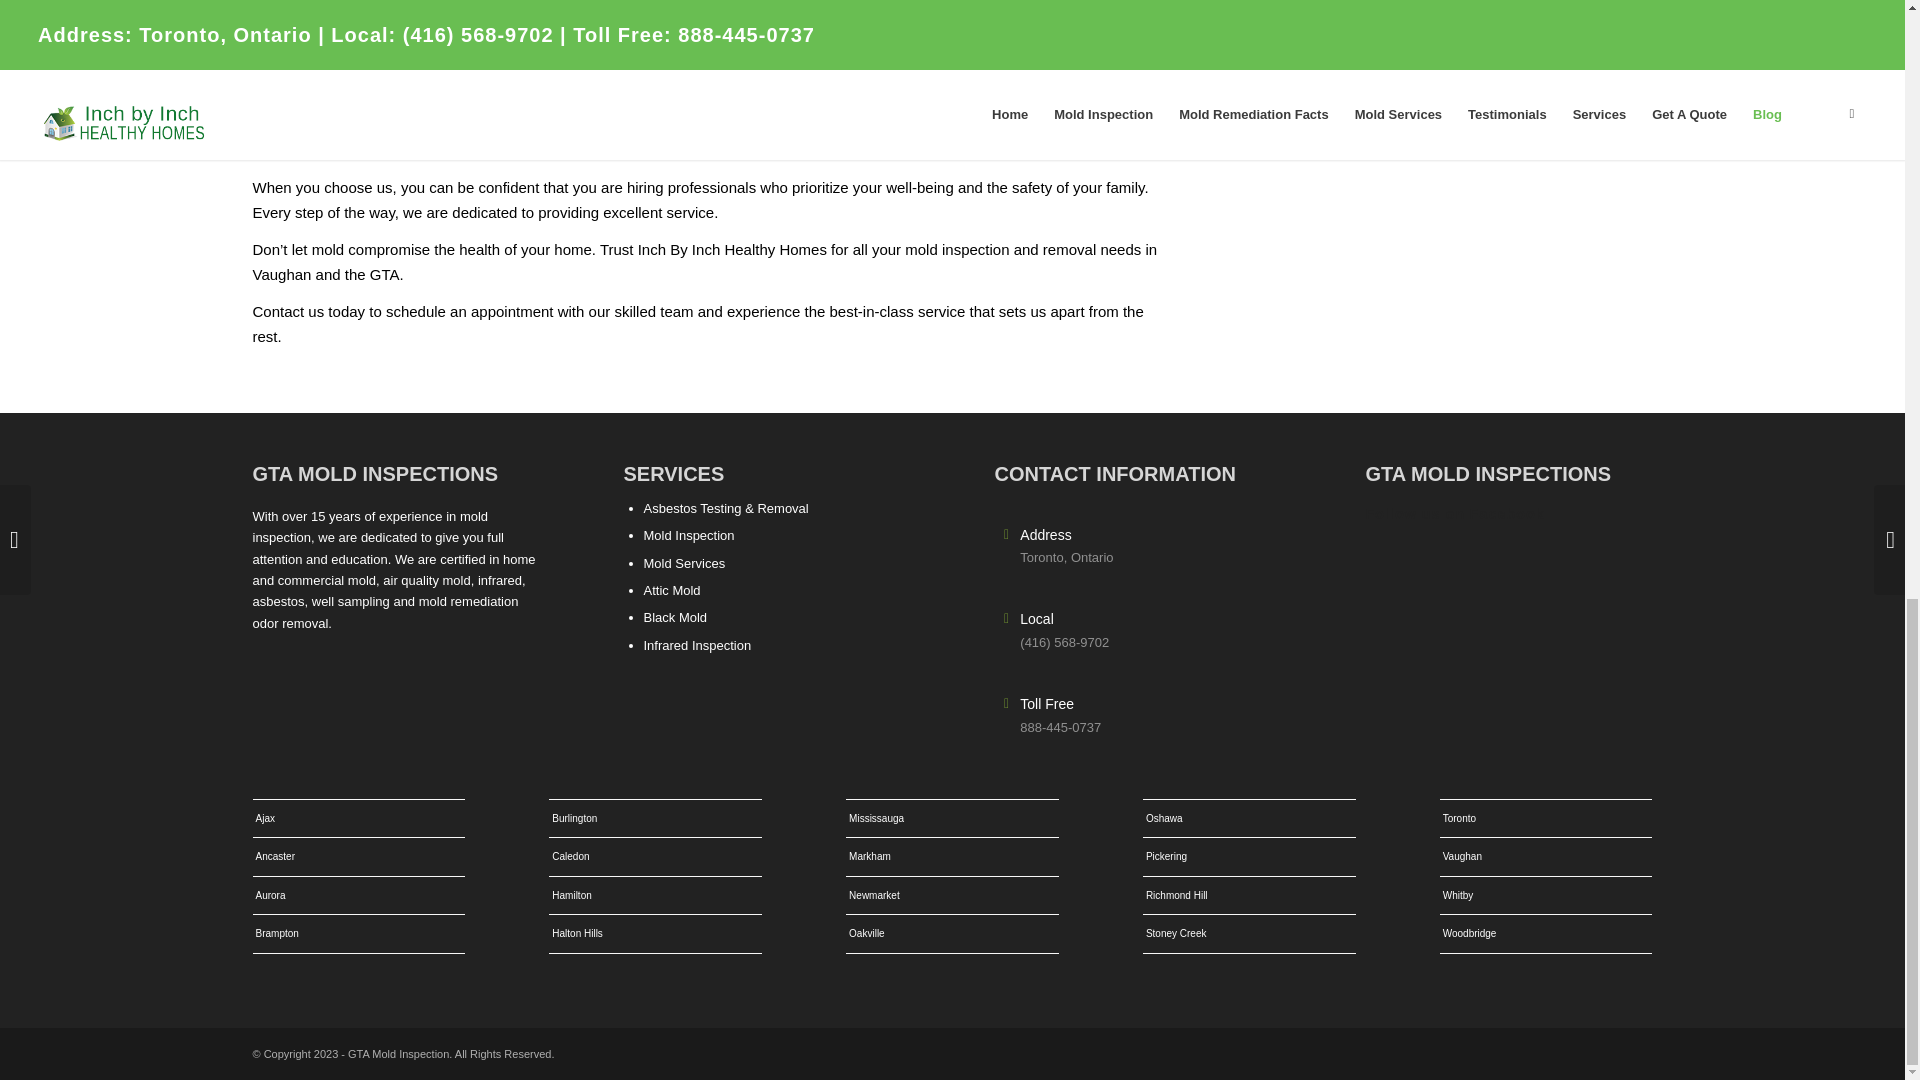 The height and width of the screenshot is (1080, 1920). What do you see at coordinates (656, 856) in the screenshot?
I see `Caledon` at bounding box center [656, 856].